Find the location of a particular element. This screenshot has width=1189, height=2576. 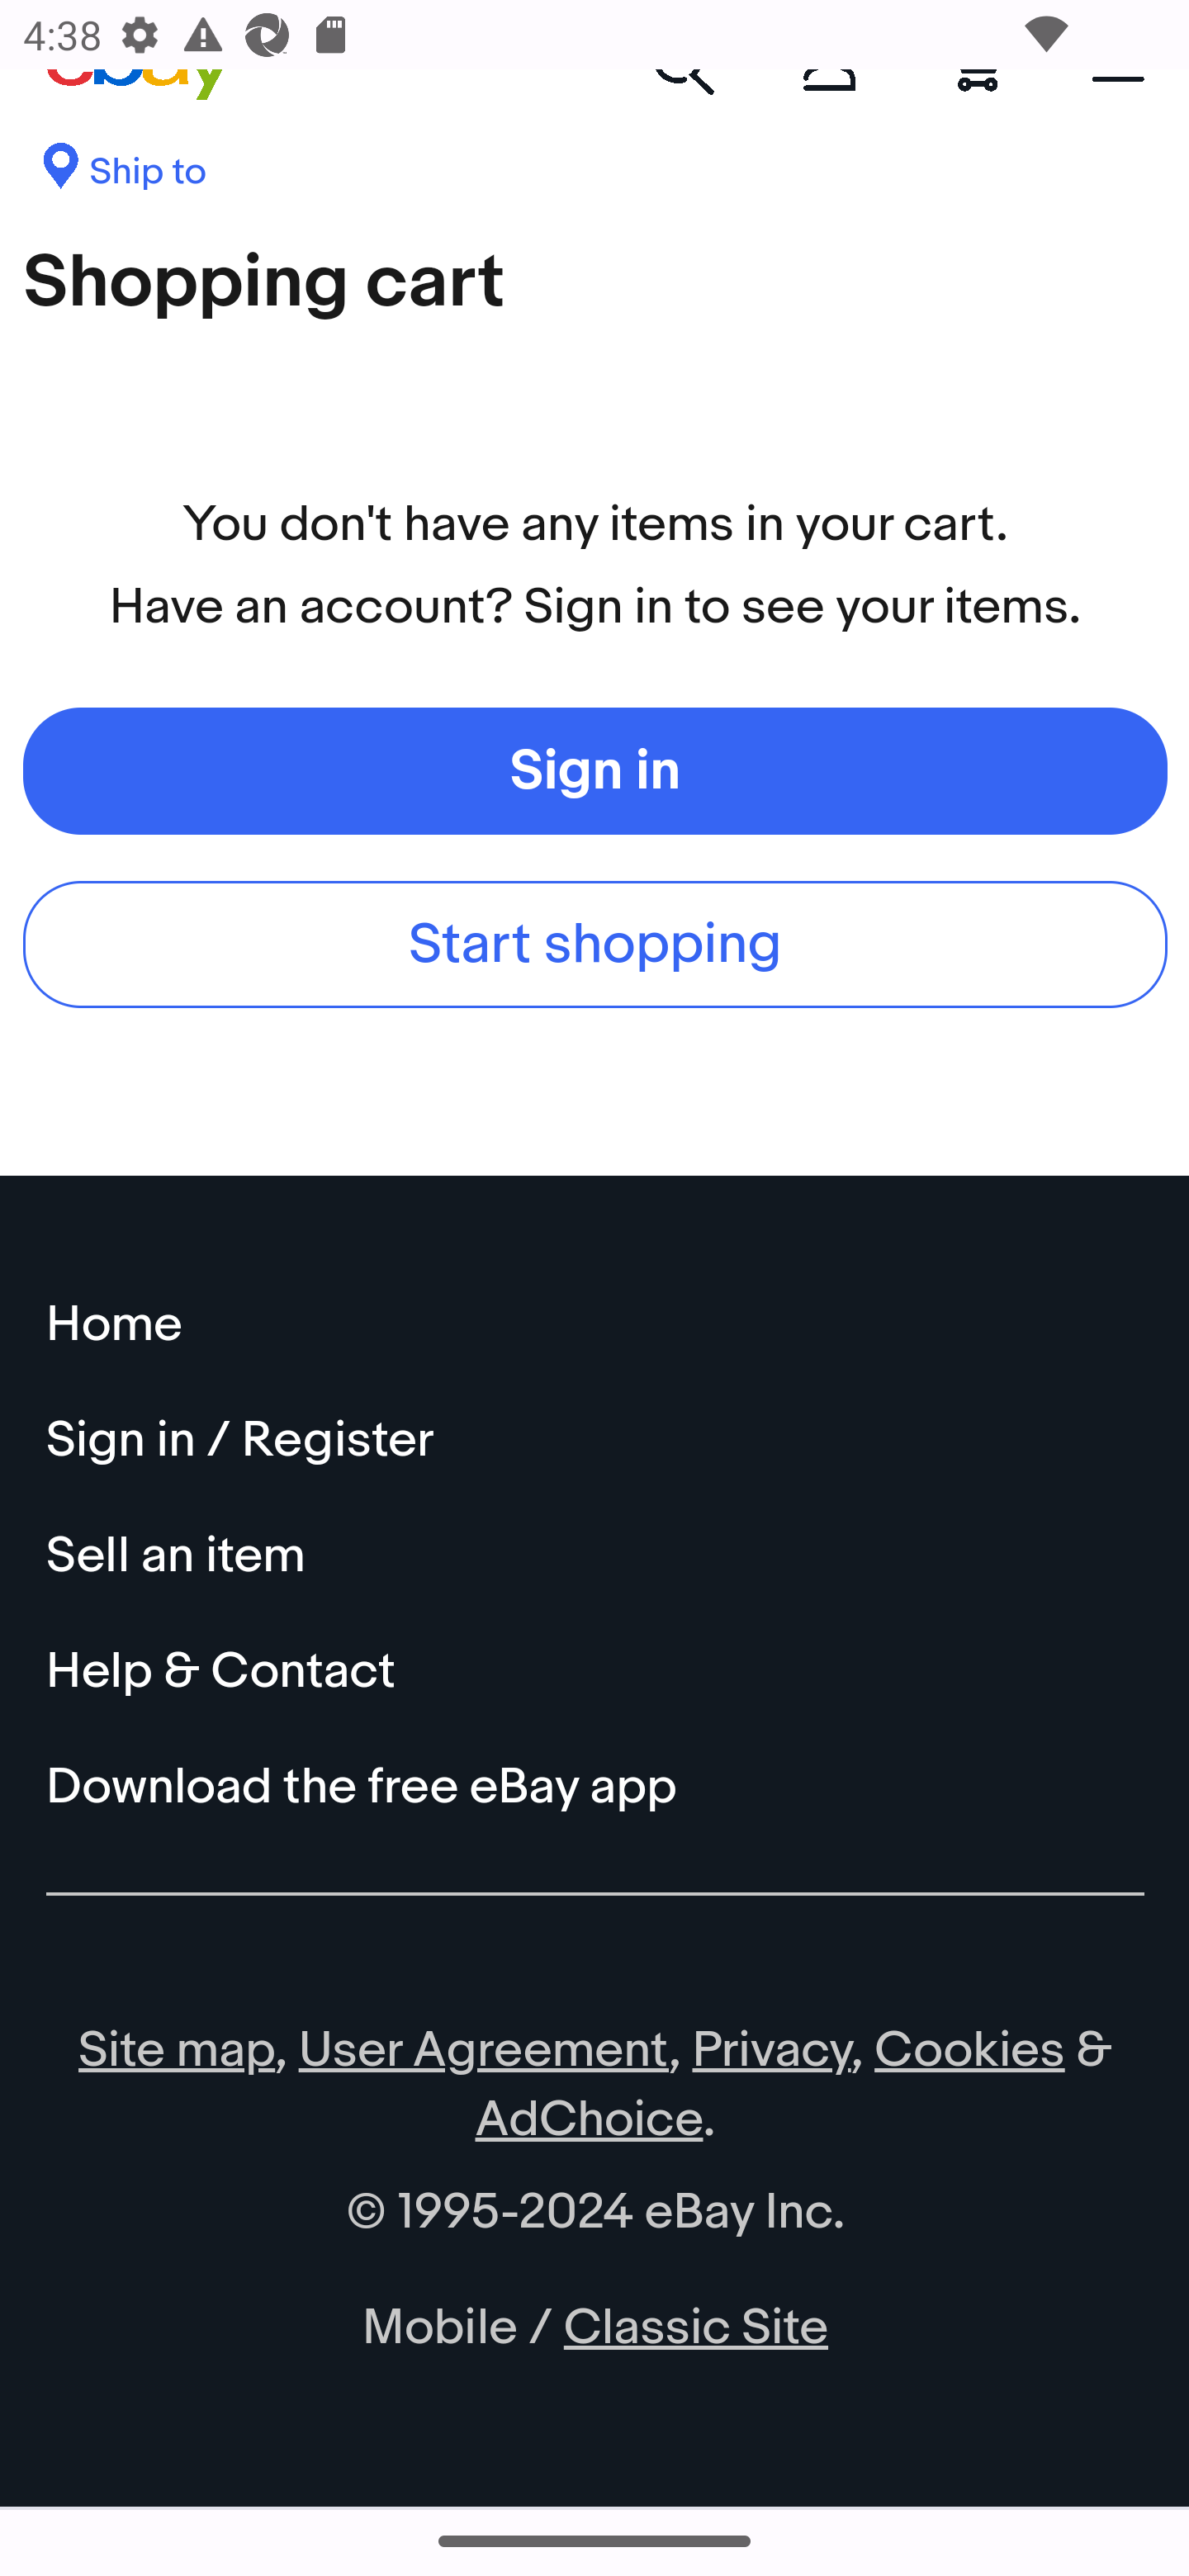

Start shopping is located at coordinates (596, 942).